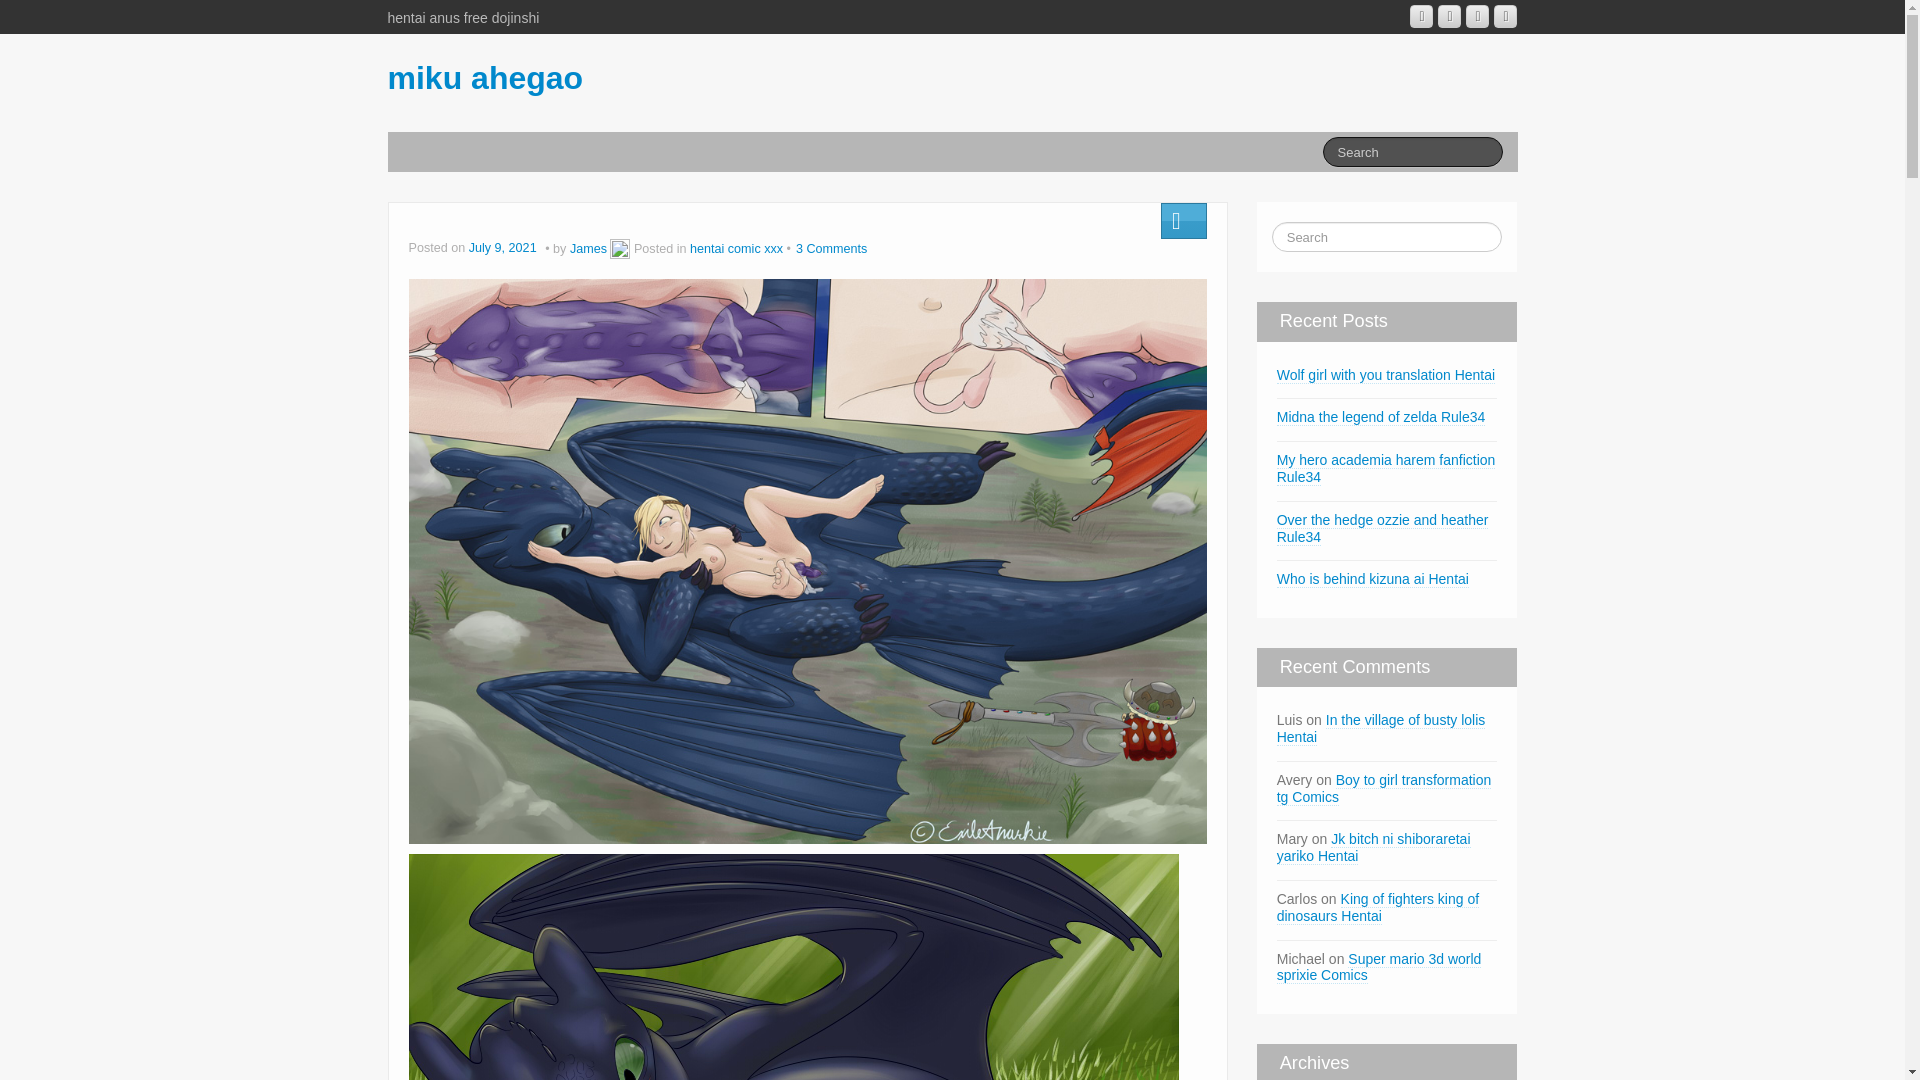  I want to click on miku ahegao Facebook, so click(1450, 16).